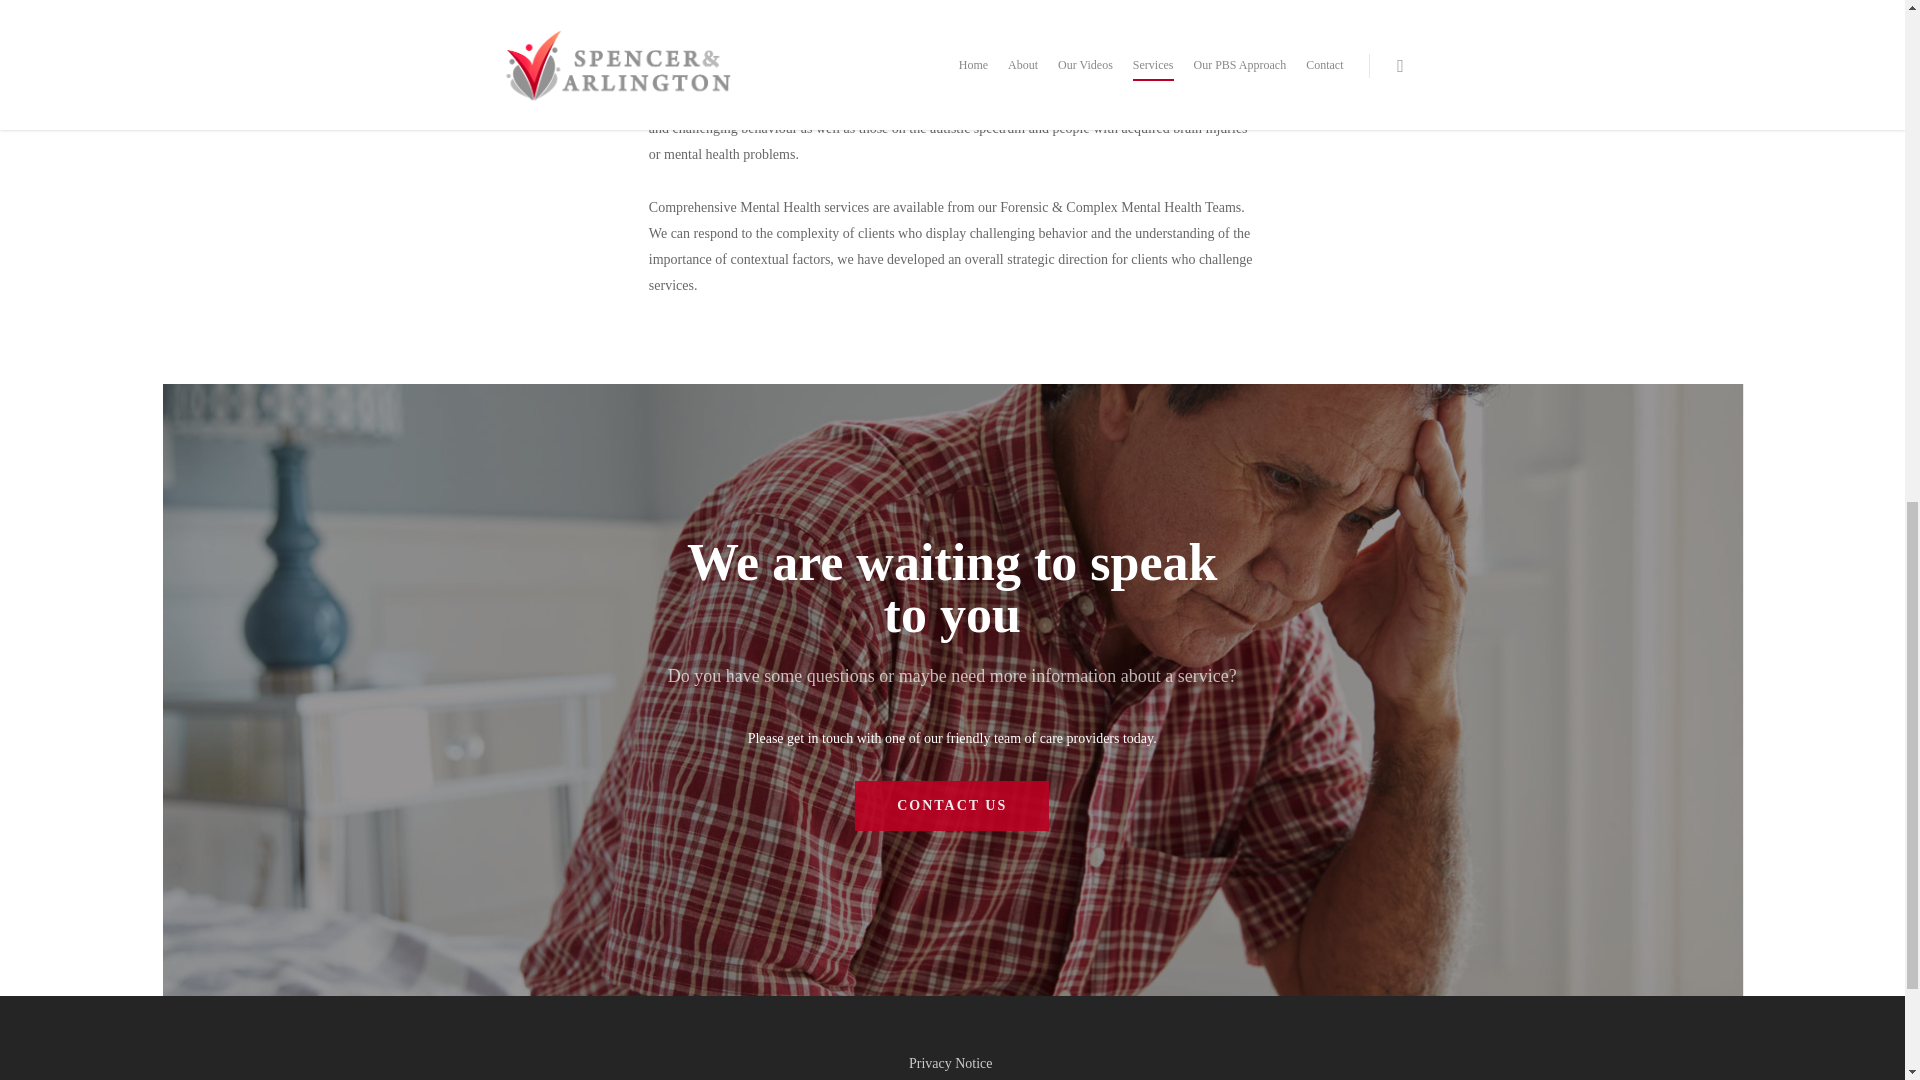 The height and width of the screenshot is (1080, 1920). I want to click on CONTACT US, so click(951, 805).